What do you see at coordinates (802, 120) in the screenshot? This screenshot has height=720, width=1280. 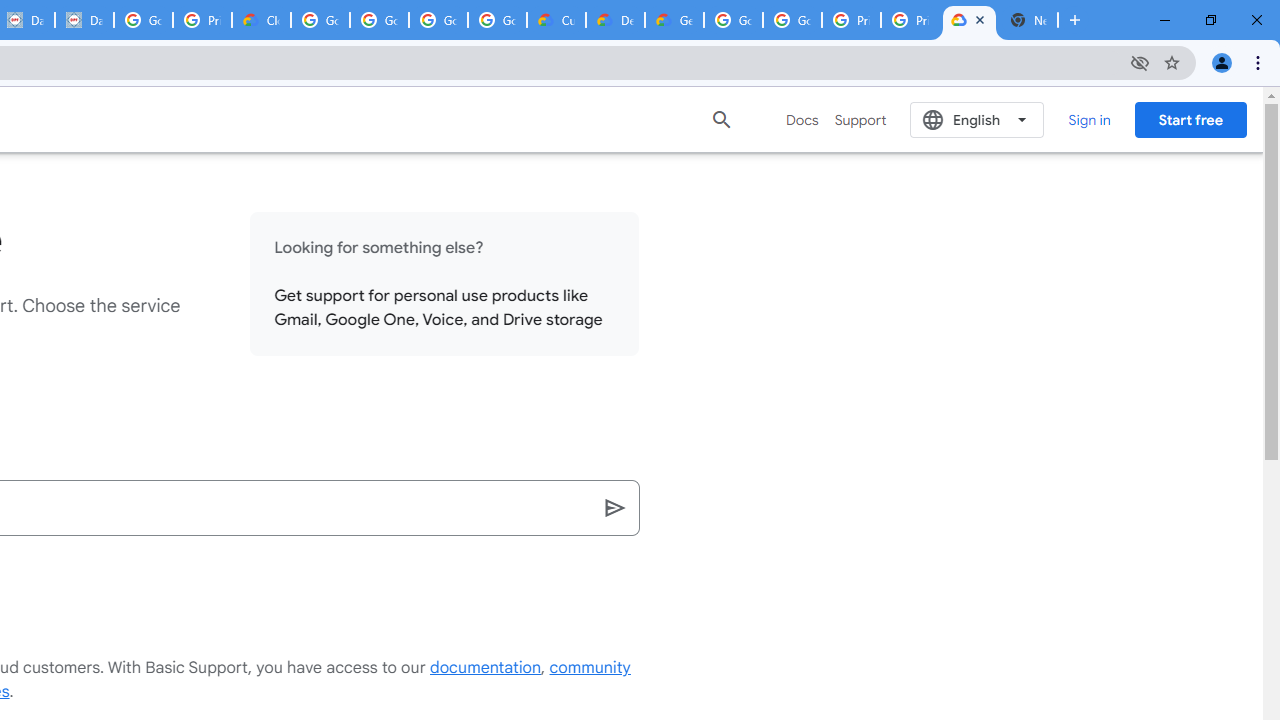 I see `Docs` at bounding box center [802, 120].